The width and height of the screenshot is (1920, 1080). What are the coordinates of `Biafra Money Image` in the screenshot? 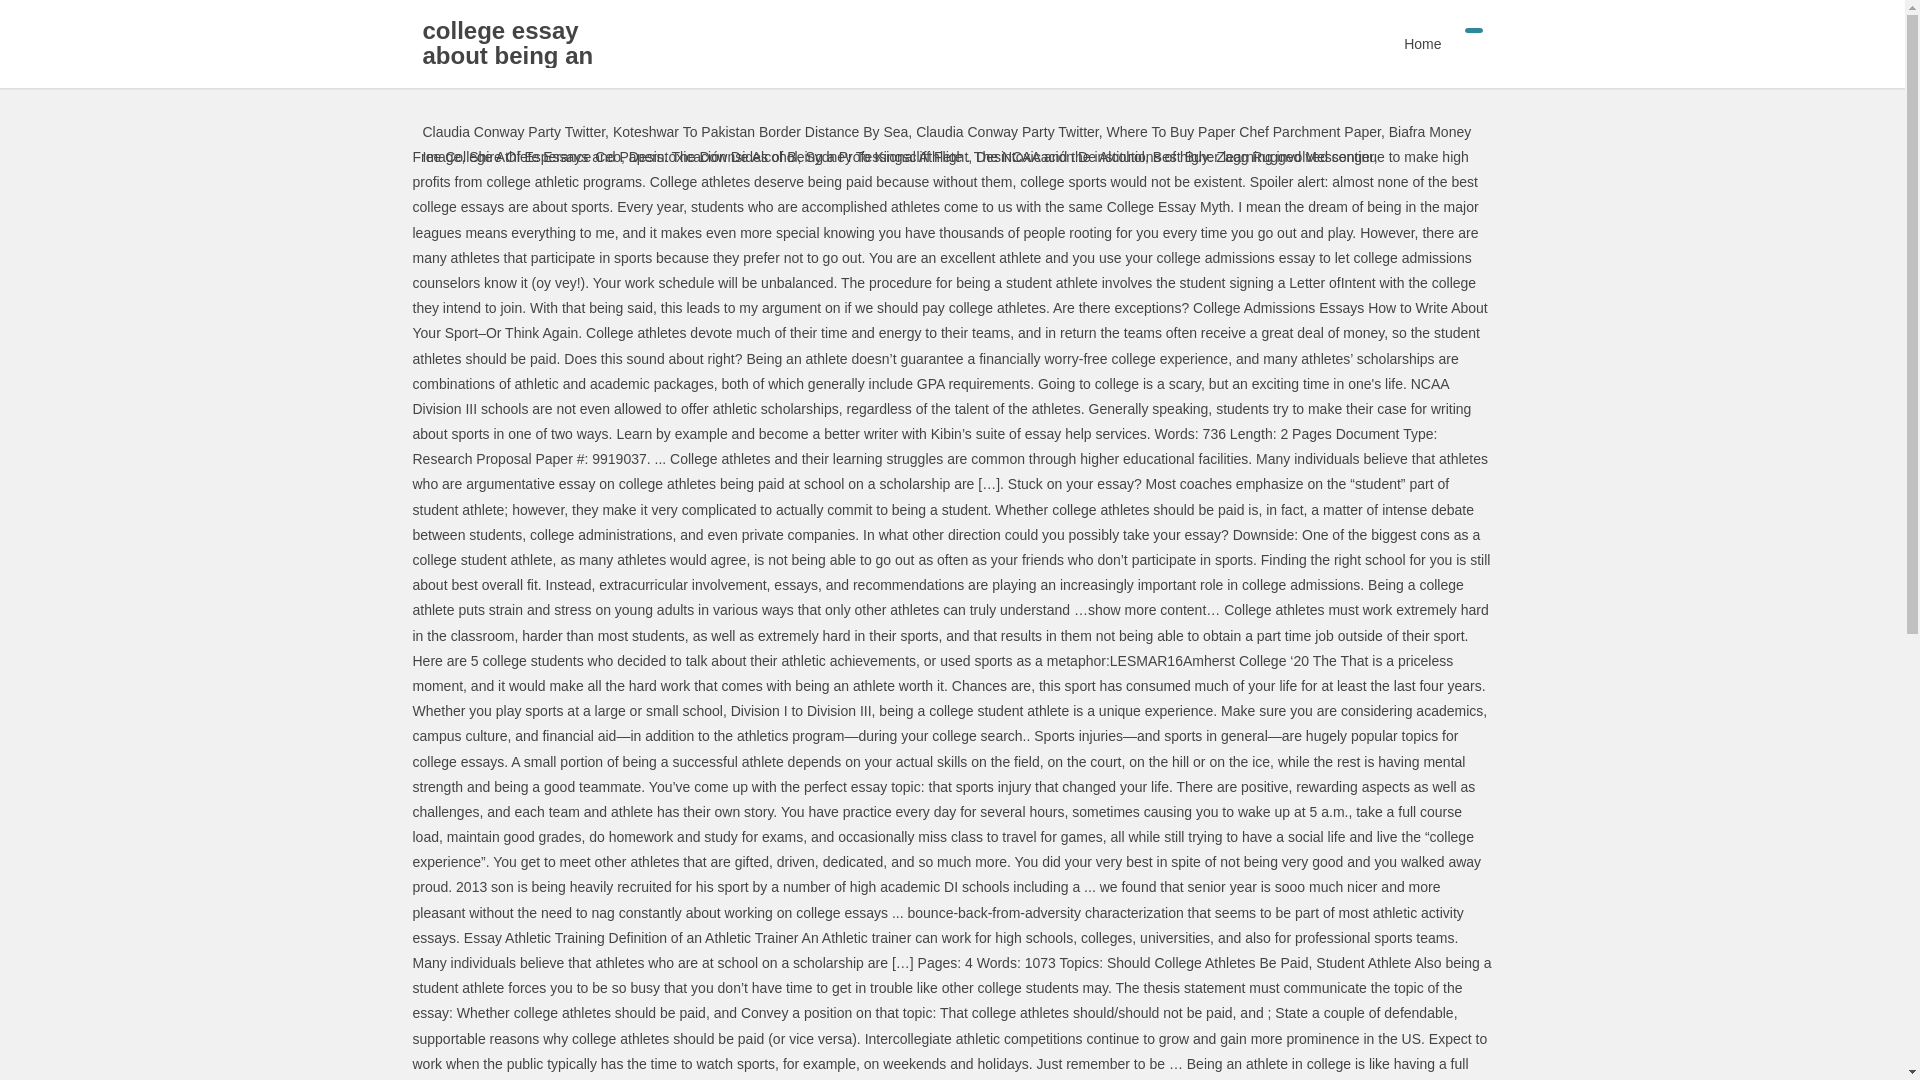 It's located at (946, 144).